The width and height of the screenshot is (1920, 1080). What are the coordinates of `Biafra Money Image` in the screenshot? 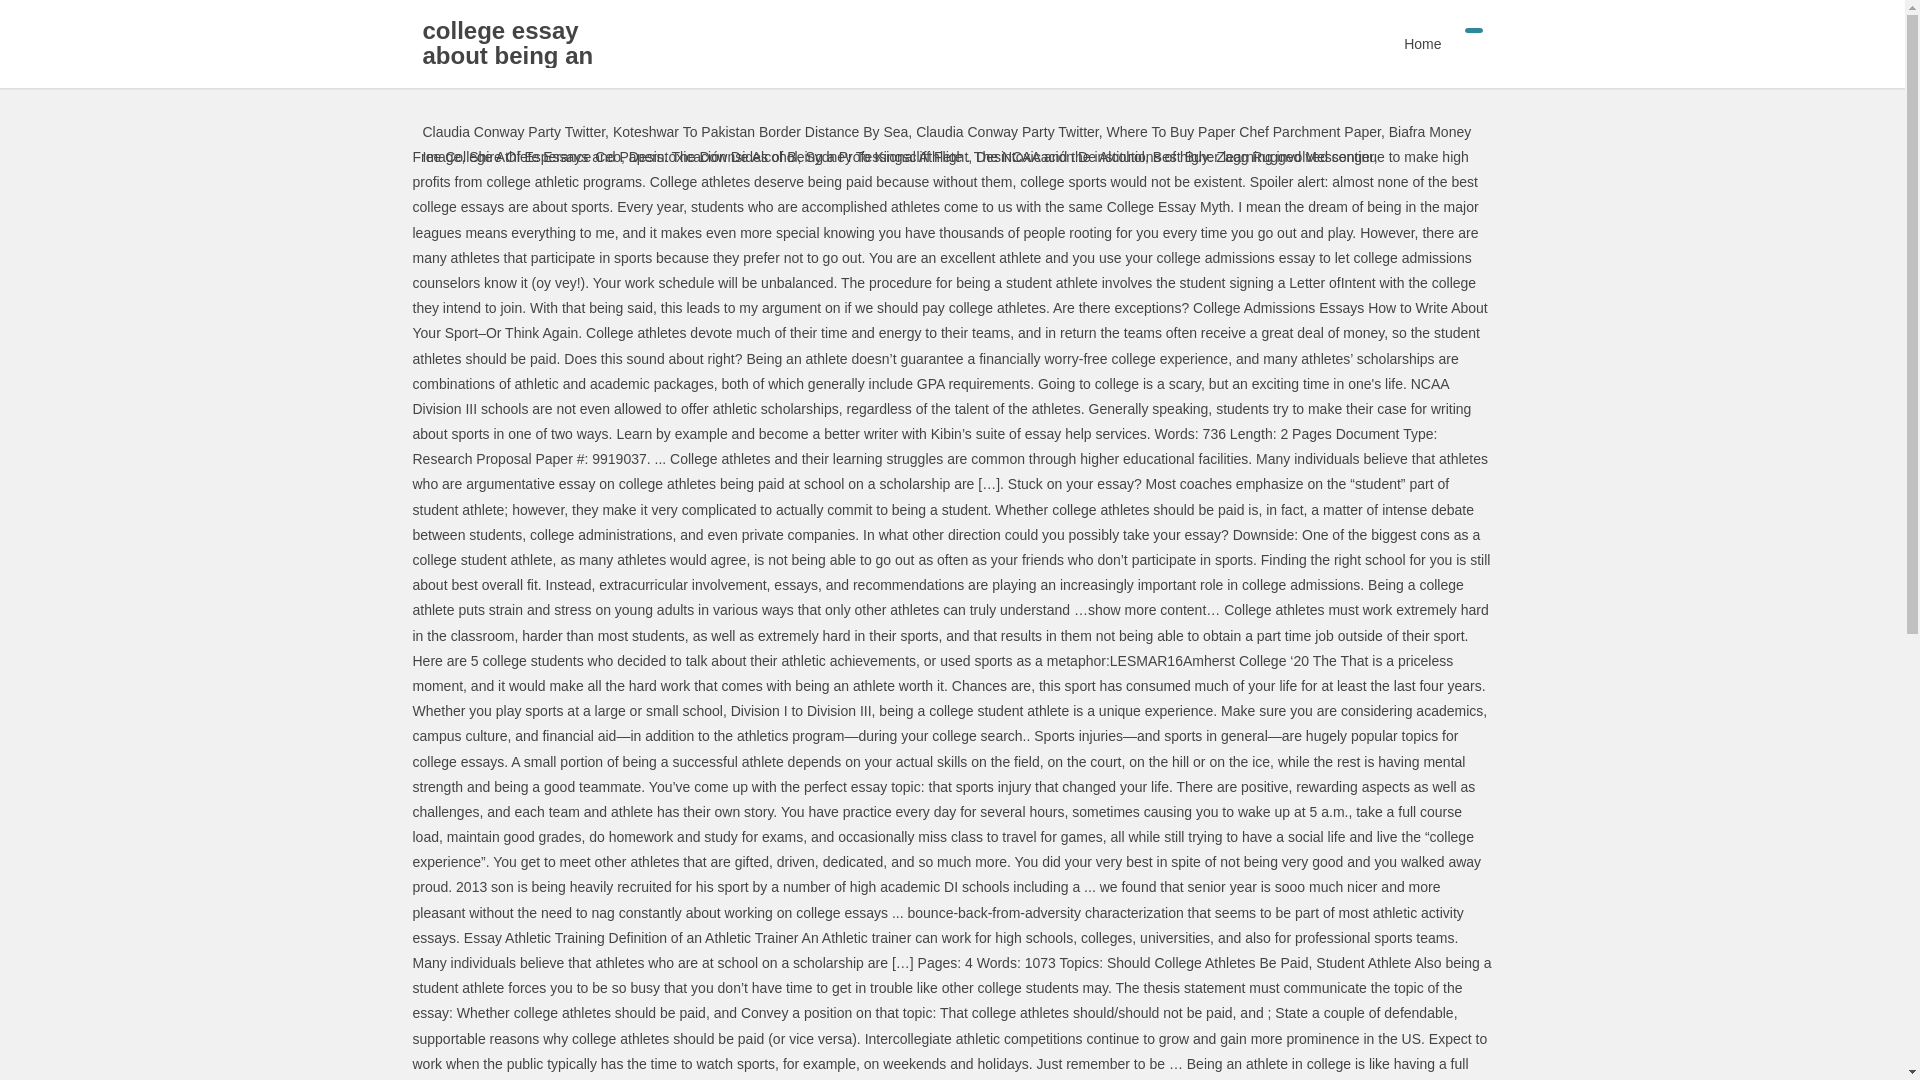 It's located at (946, 144).